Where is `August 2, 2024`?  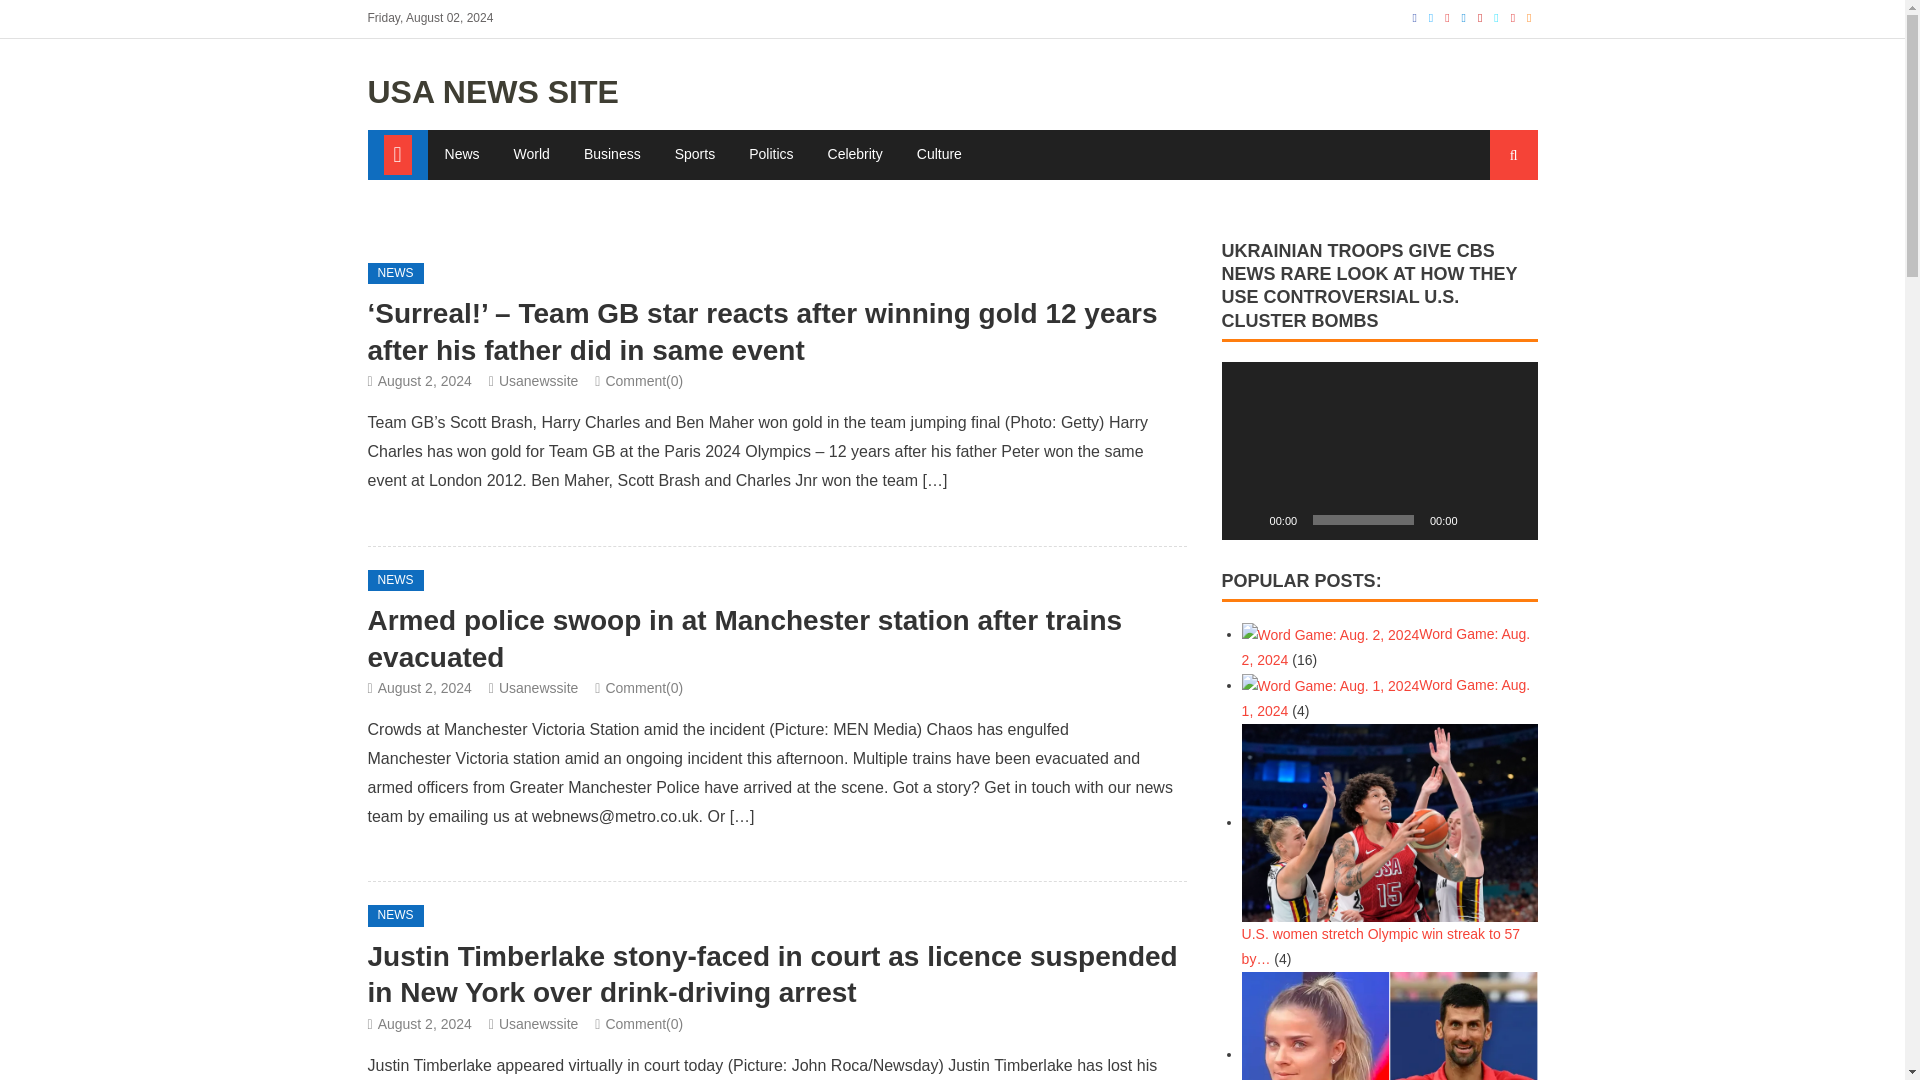 August 2, 2024 is located at coordinates (425, 1024).